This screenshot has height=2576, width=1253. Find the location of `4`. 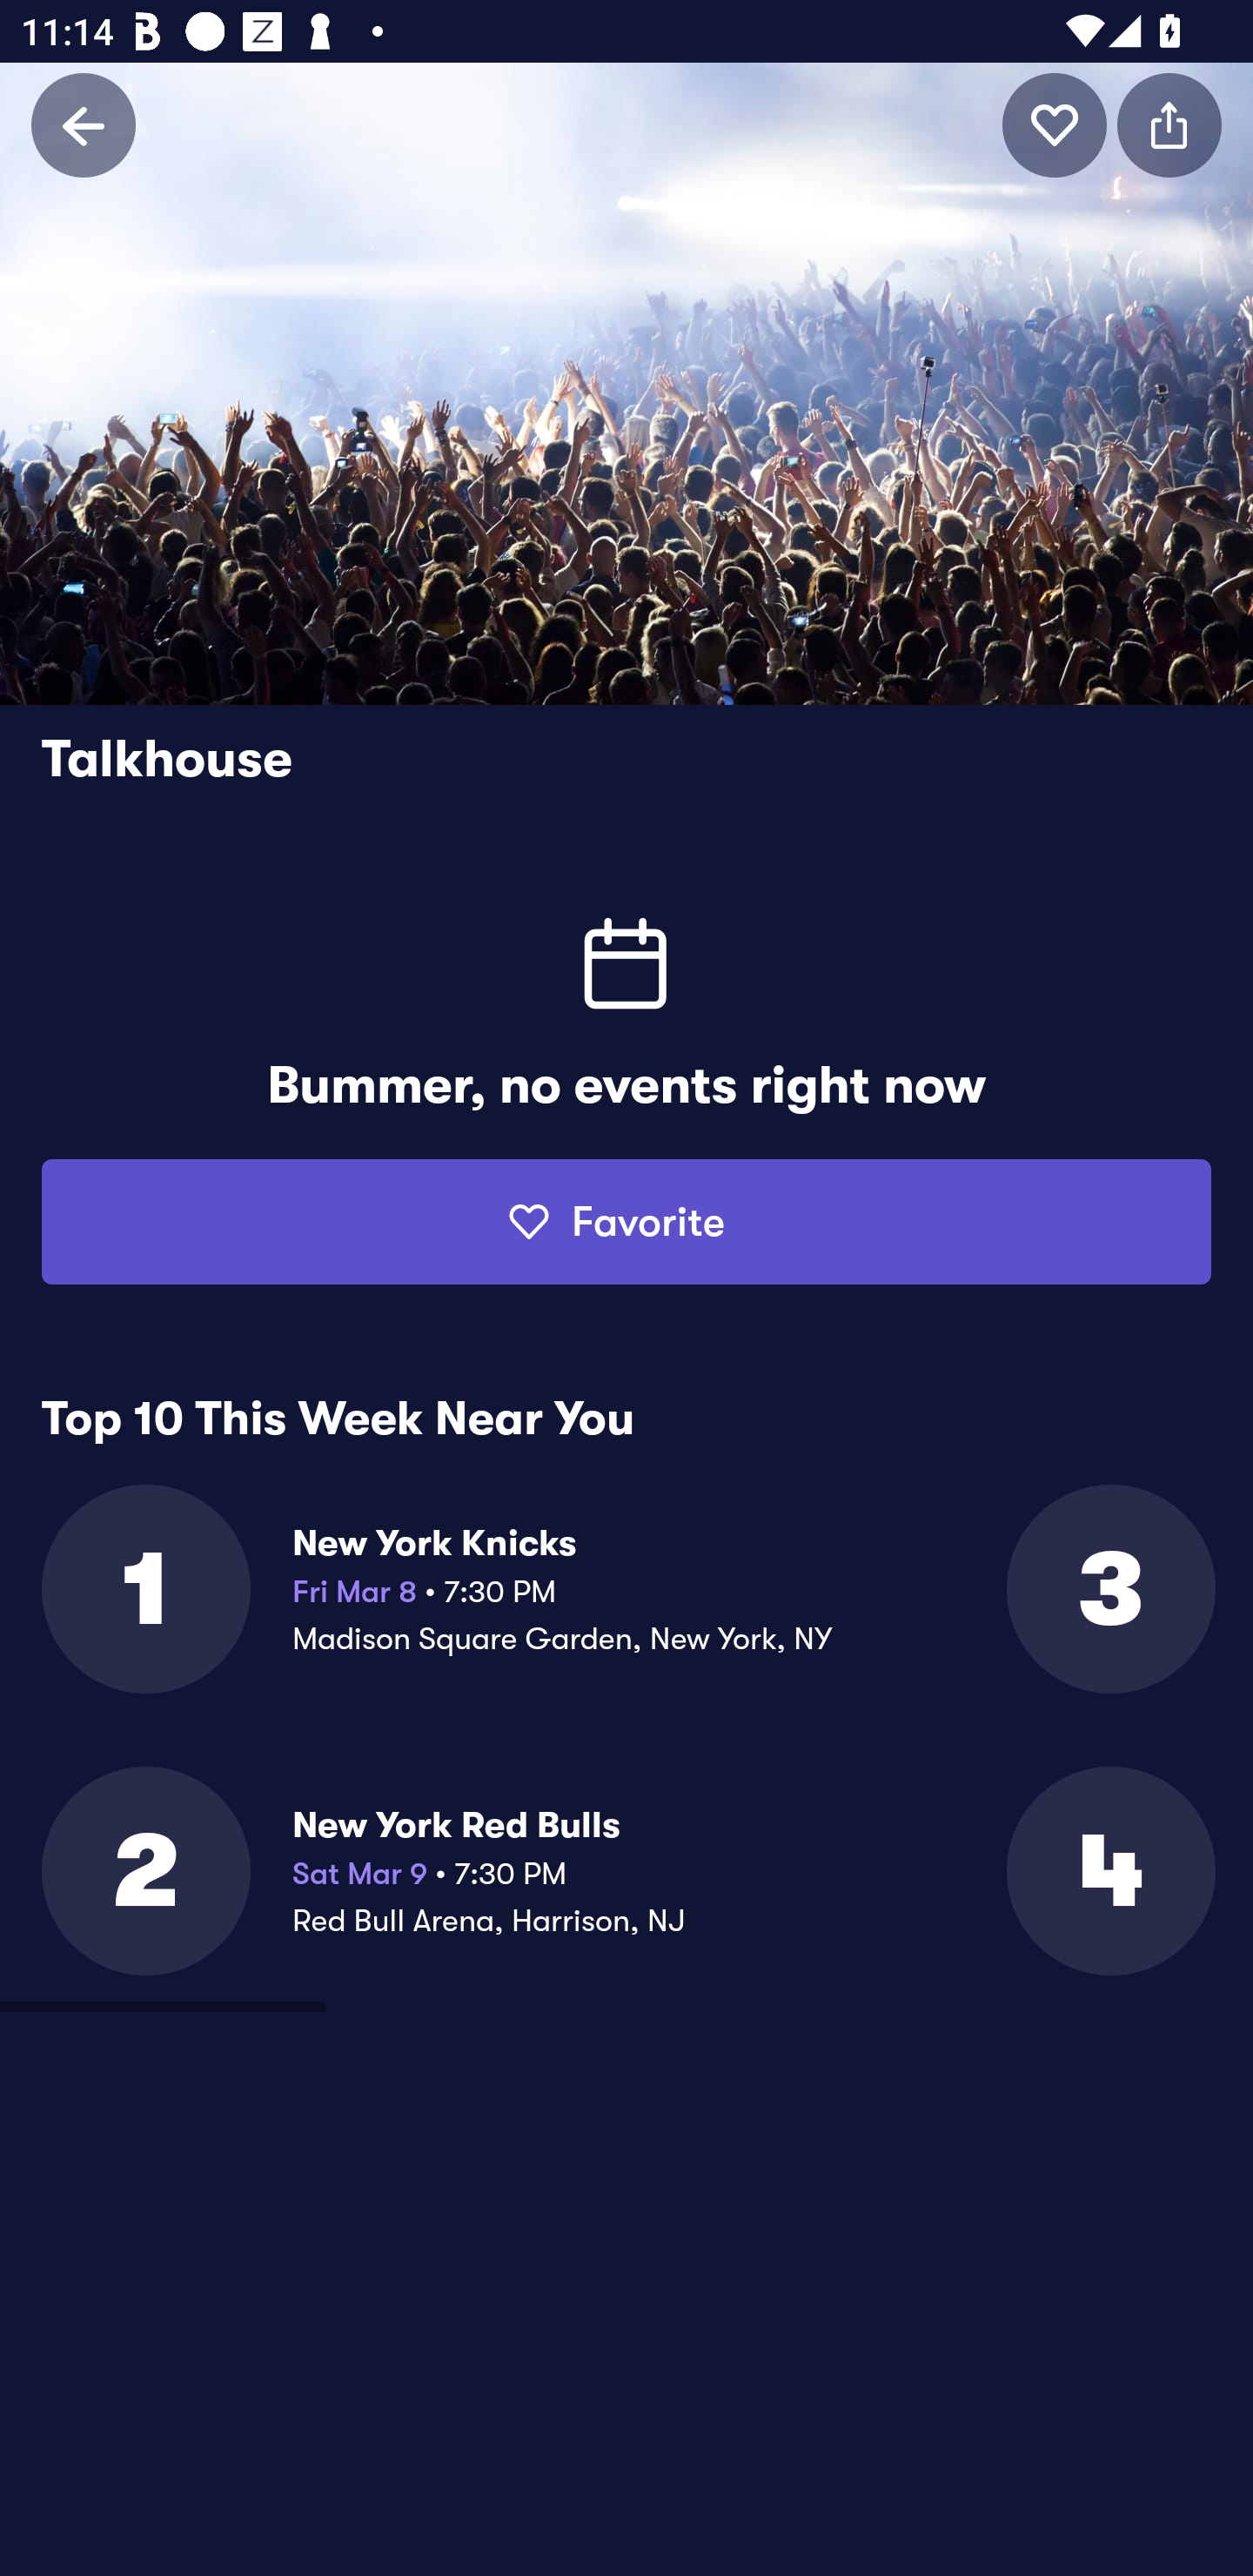

4 is located at coordinates (1109, 1871).